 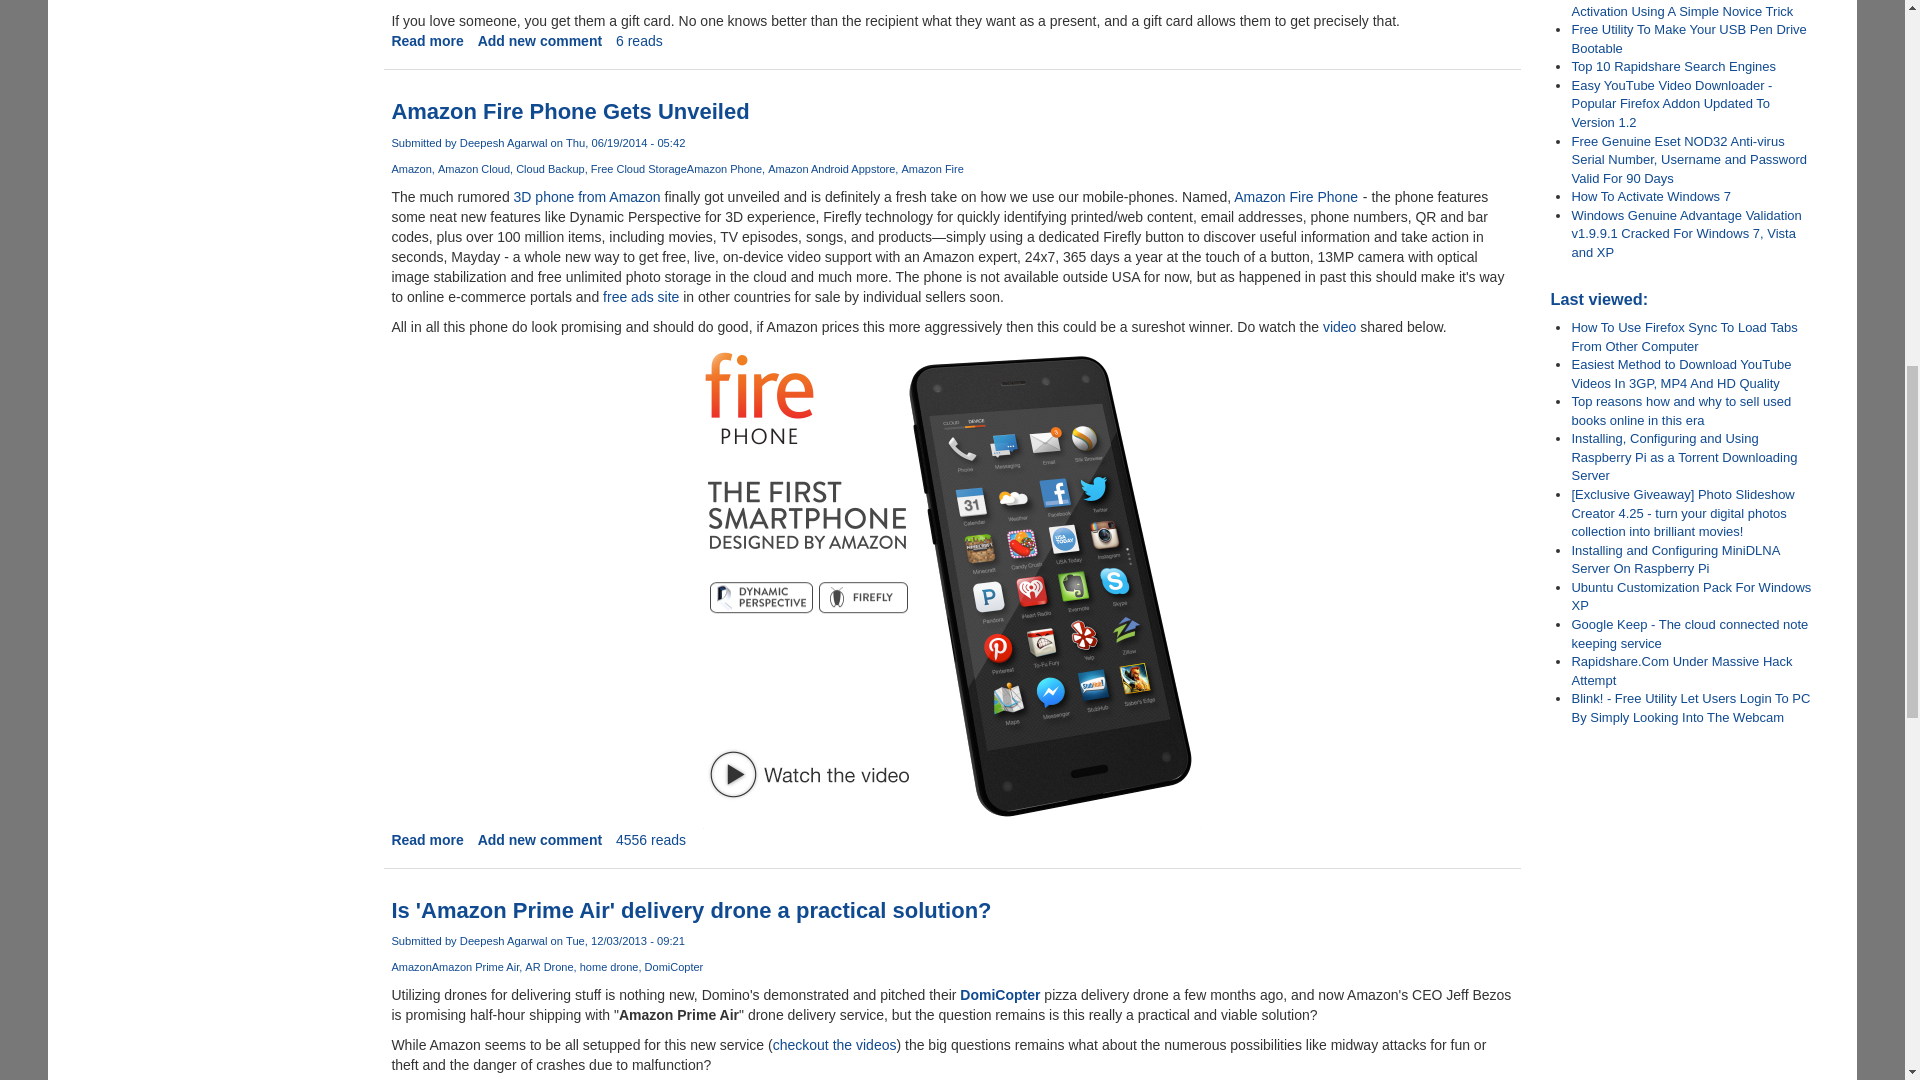 I want to click on Deepesh Agarwal, so click(x=504, y=143).